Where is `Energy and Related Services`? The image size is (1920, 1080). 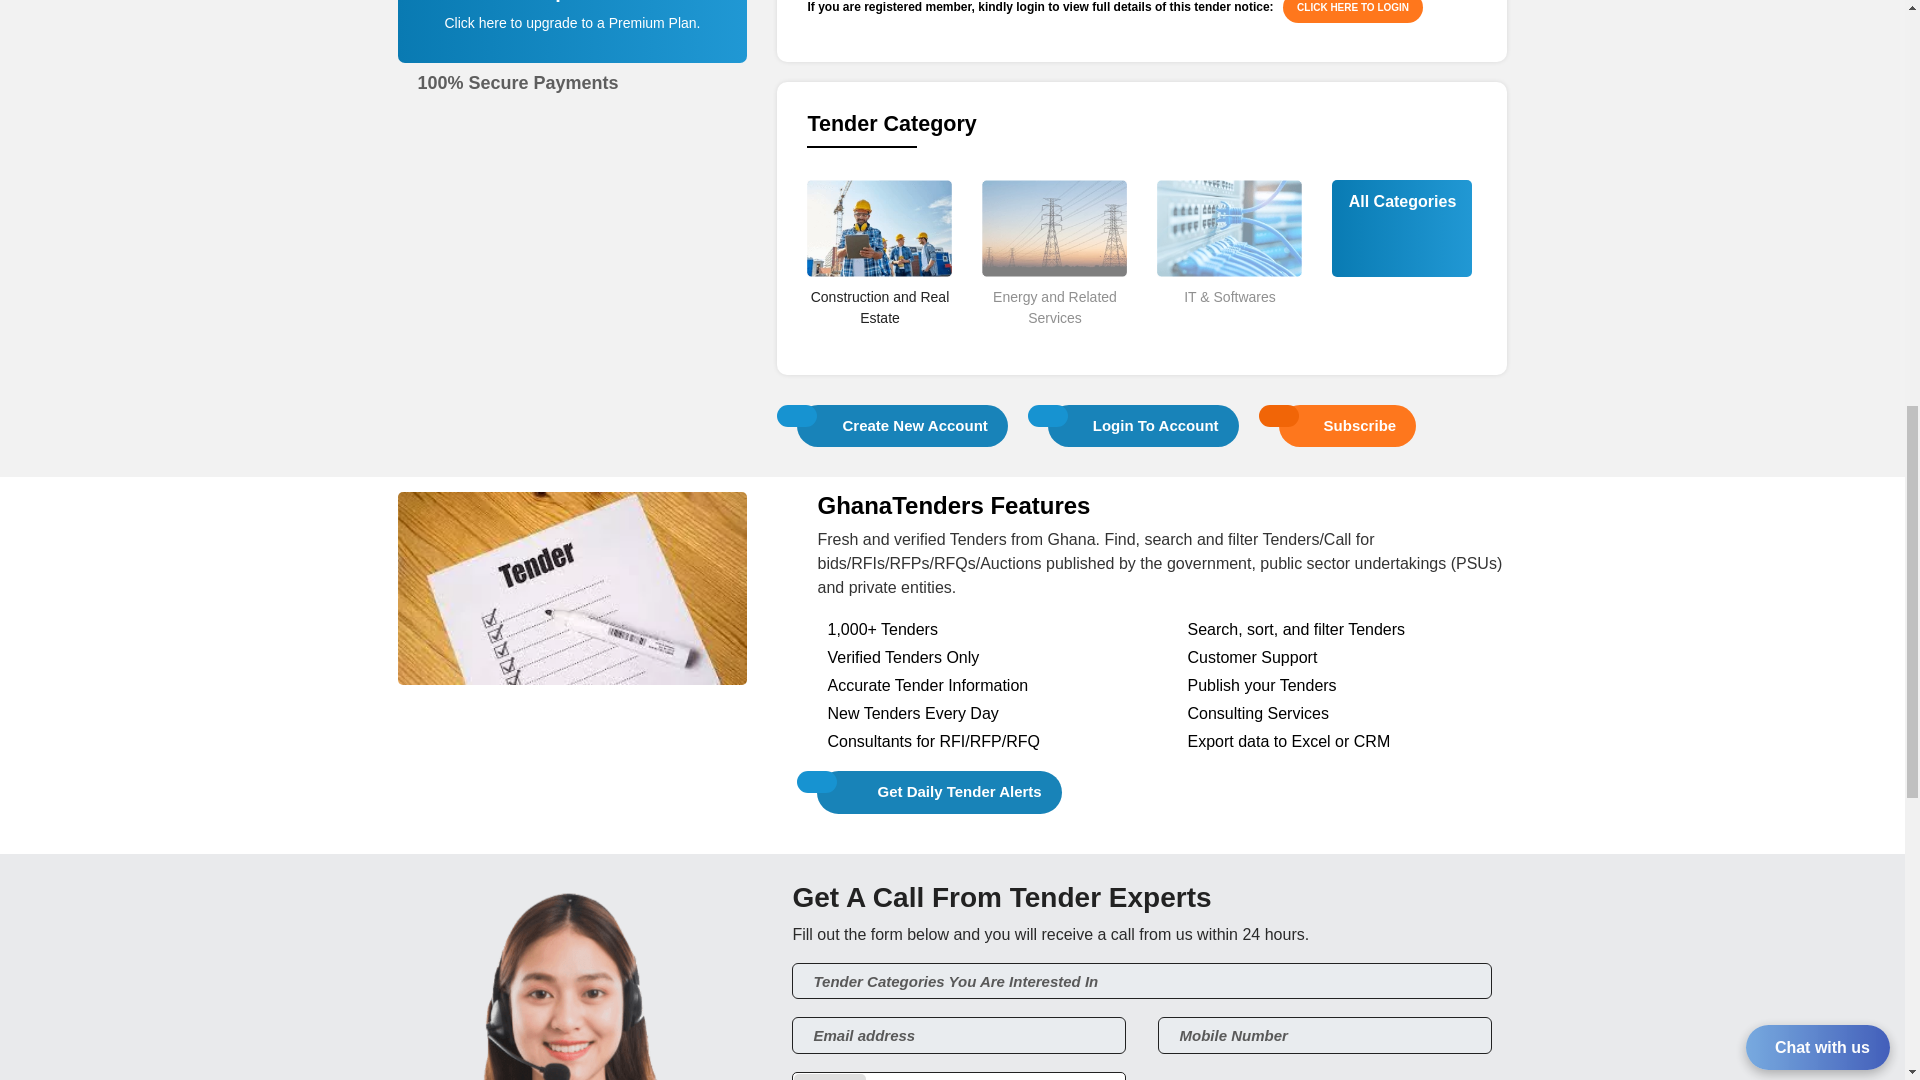 Energy and Related Services is located at coordinates (1054, 342).